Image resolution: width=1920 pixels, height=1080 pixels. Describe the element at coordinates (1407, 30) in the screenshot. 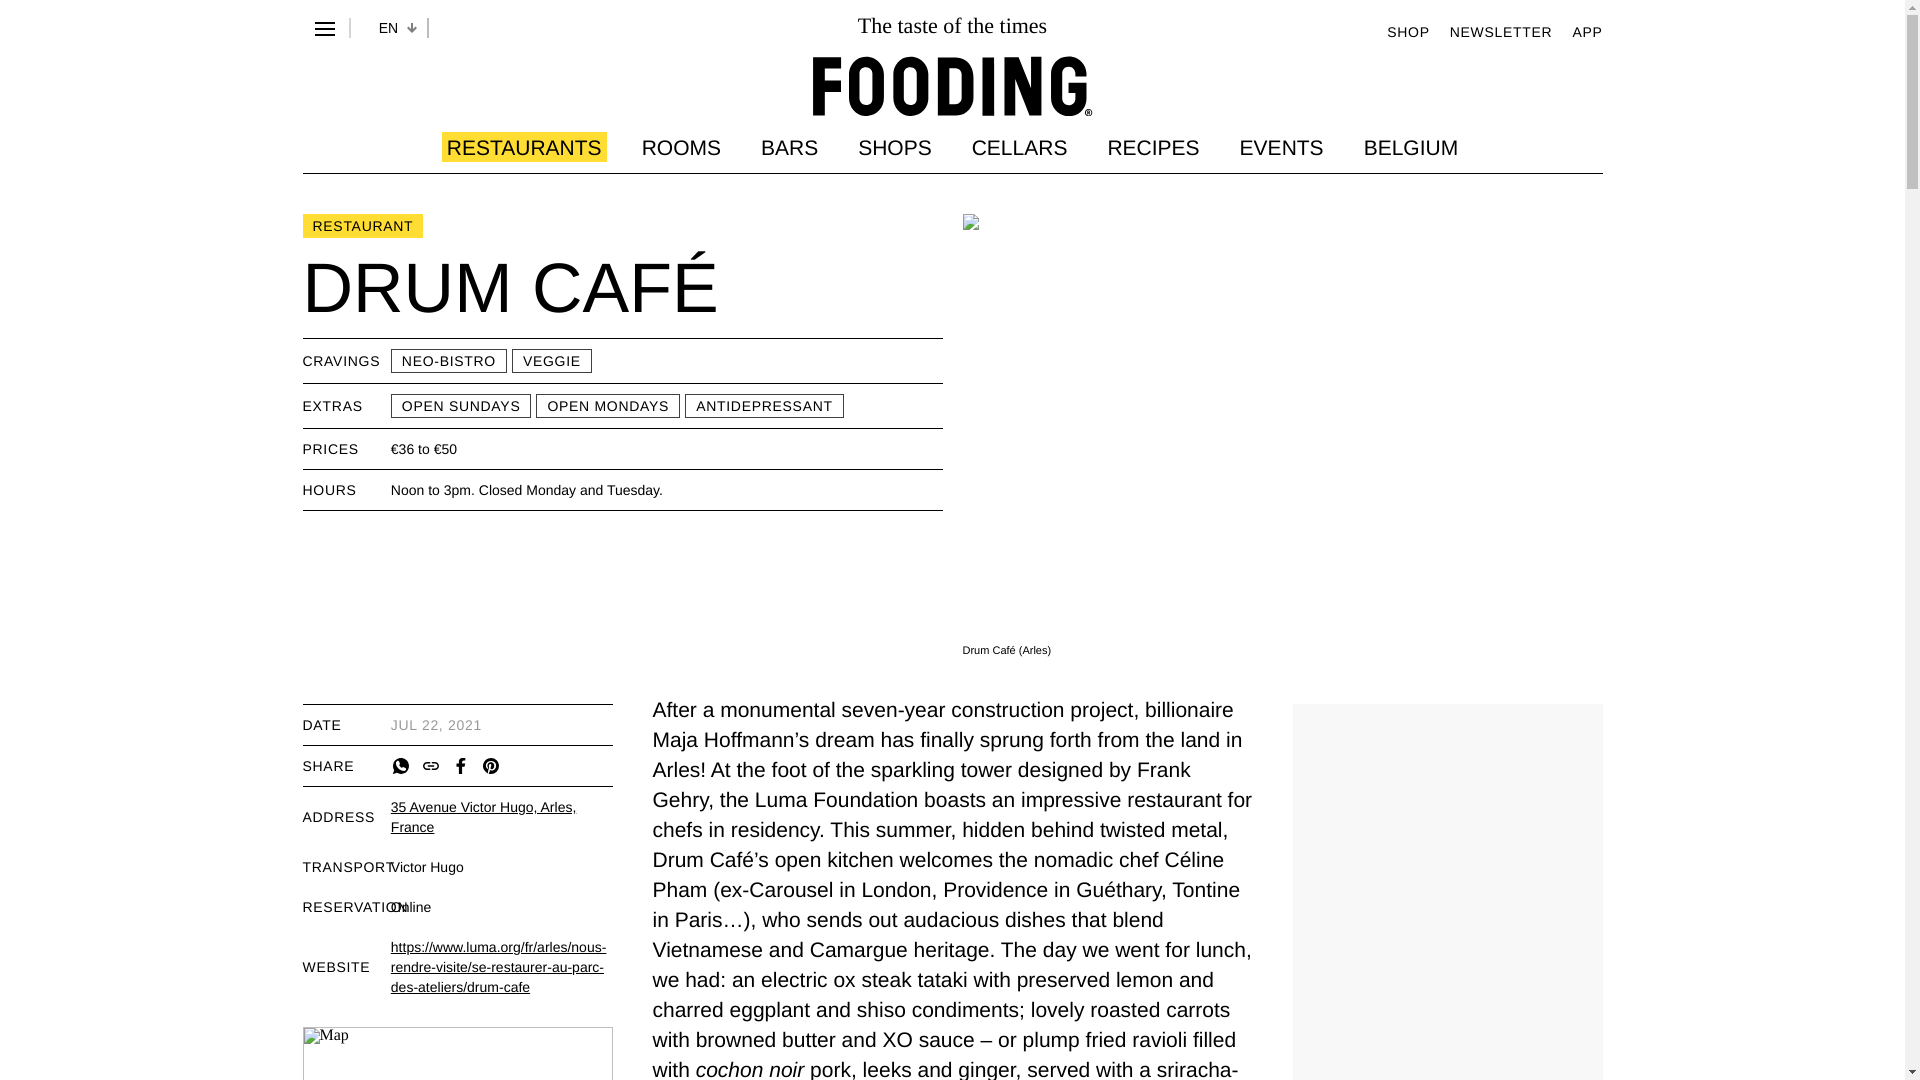

I see `SHOP` at that location.